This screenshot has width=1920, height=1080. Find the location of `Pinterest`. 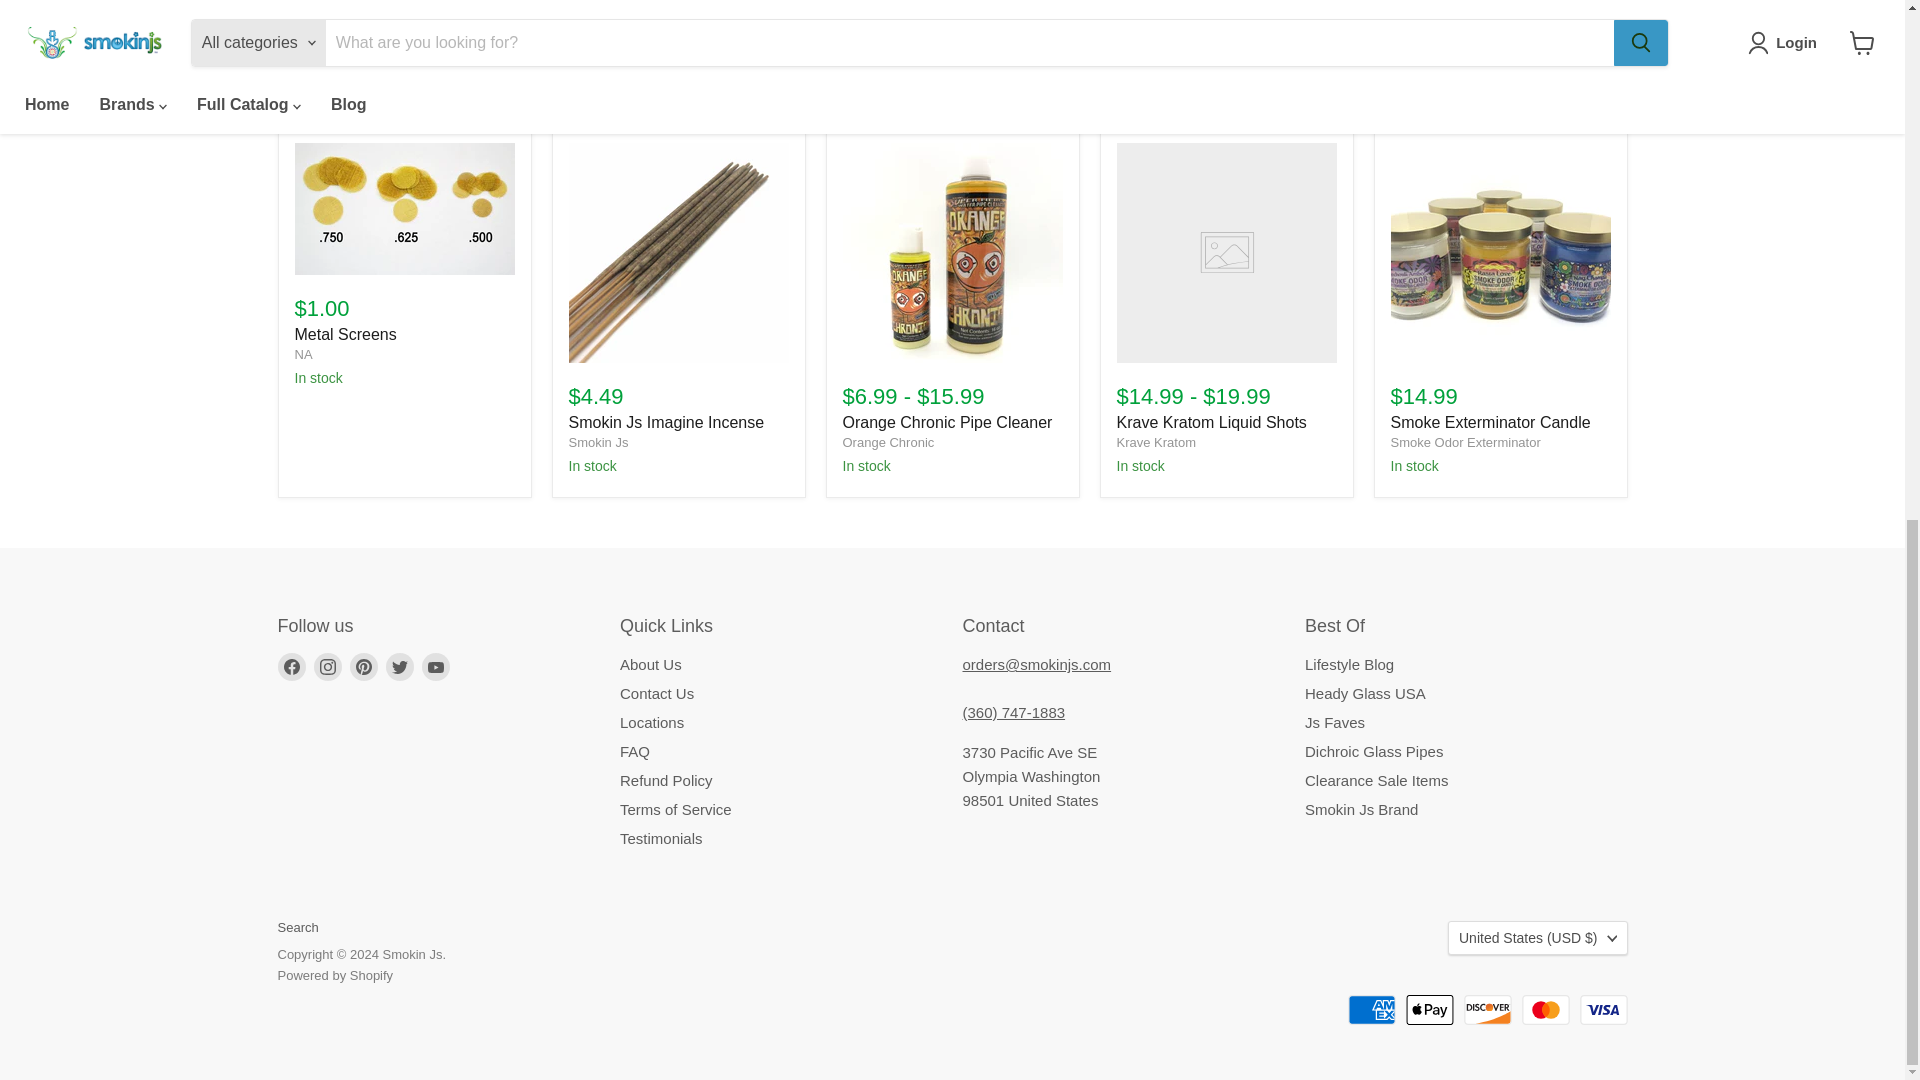

Pinterest is located at coordinates (364, 667).